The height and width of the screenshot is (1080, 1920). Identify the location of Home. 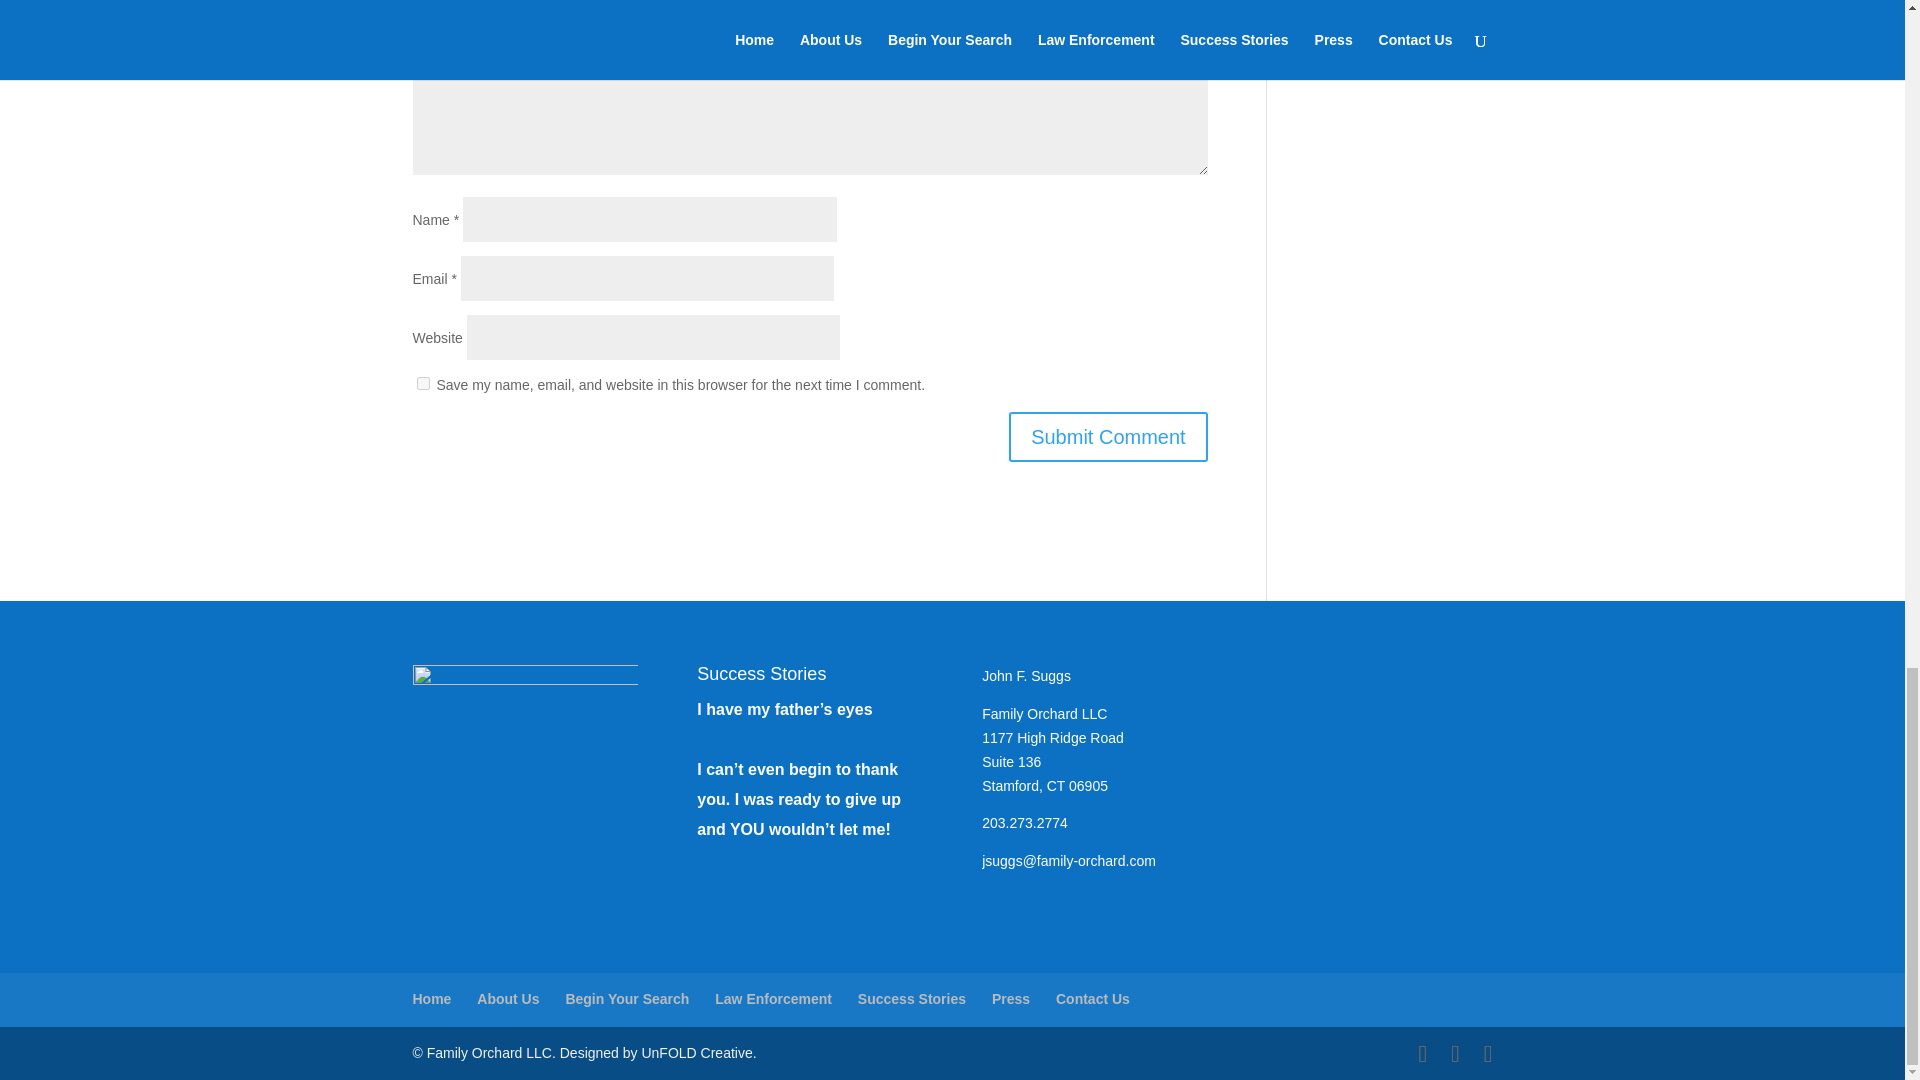
(432, 998).